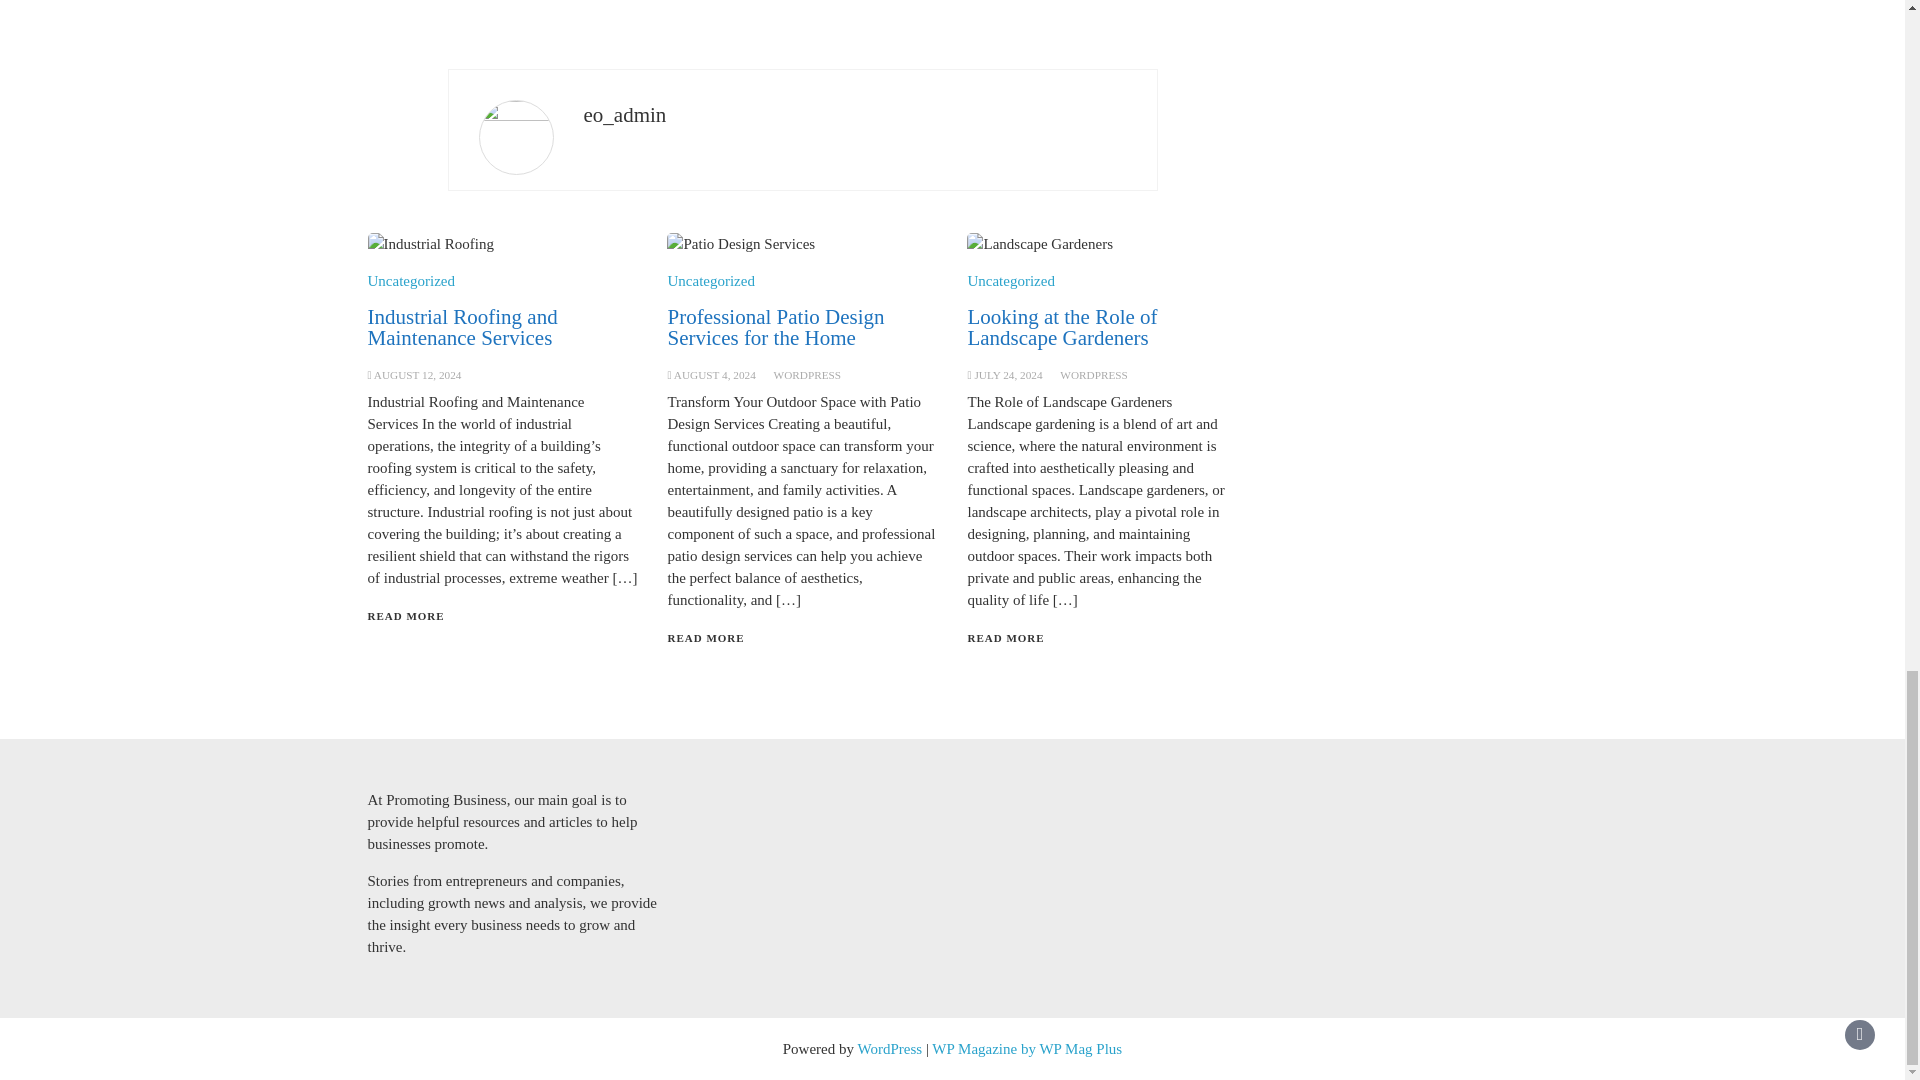 Image resolution: width=1920 pixels, height=1080 pixels. Describe the element at coordinates (1006, 637) in the screenshot. I see `READ MORE` at that location.